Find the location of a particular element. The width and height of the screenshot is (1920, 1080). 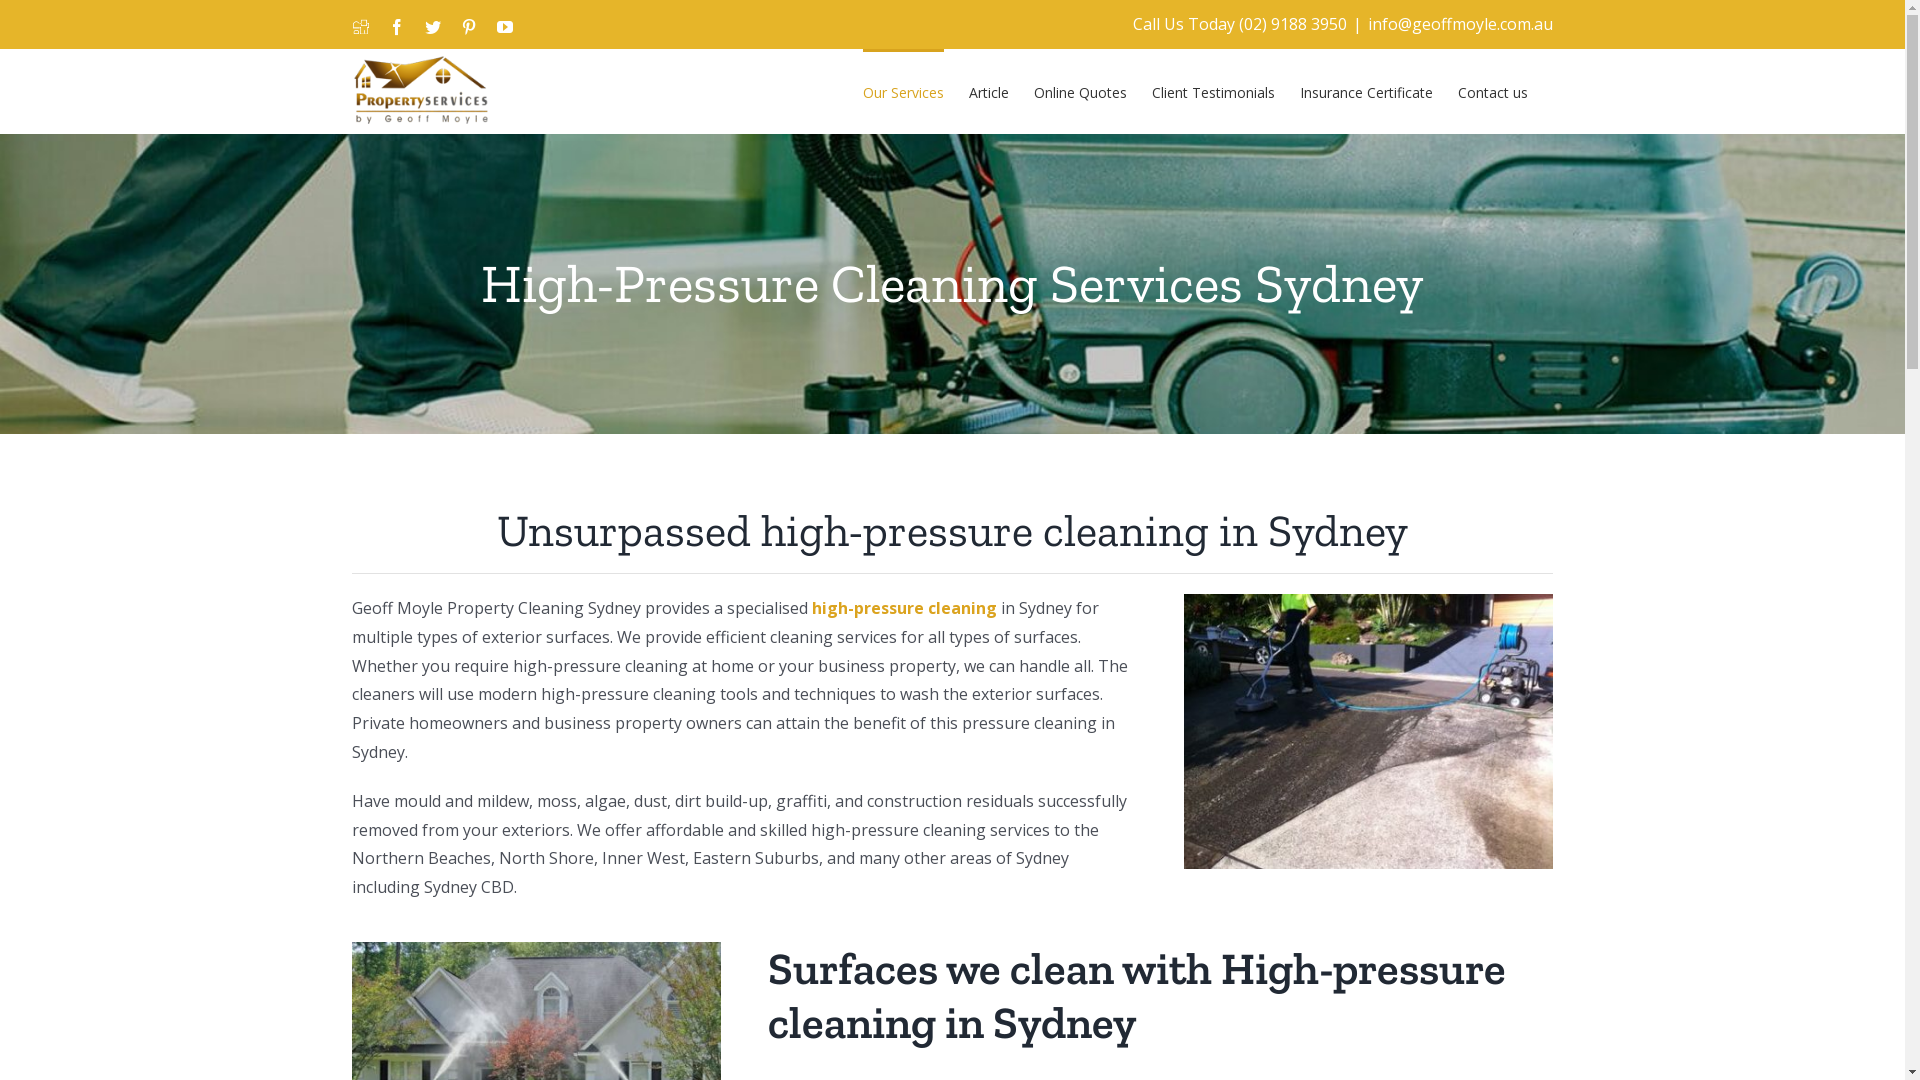

Contact us is located at coordinates (1493, 91).